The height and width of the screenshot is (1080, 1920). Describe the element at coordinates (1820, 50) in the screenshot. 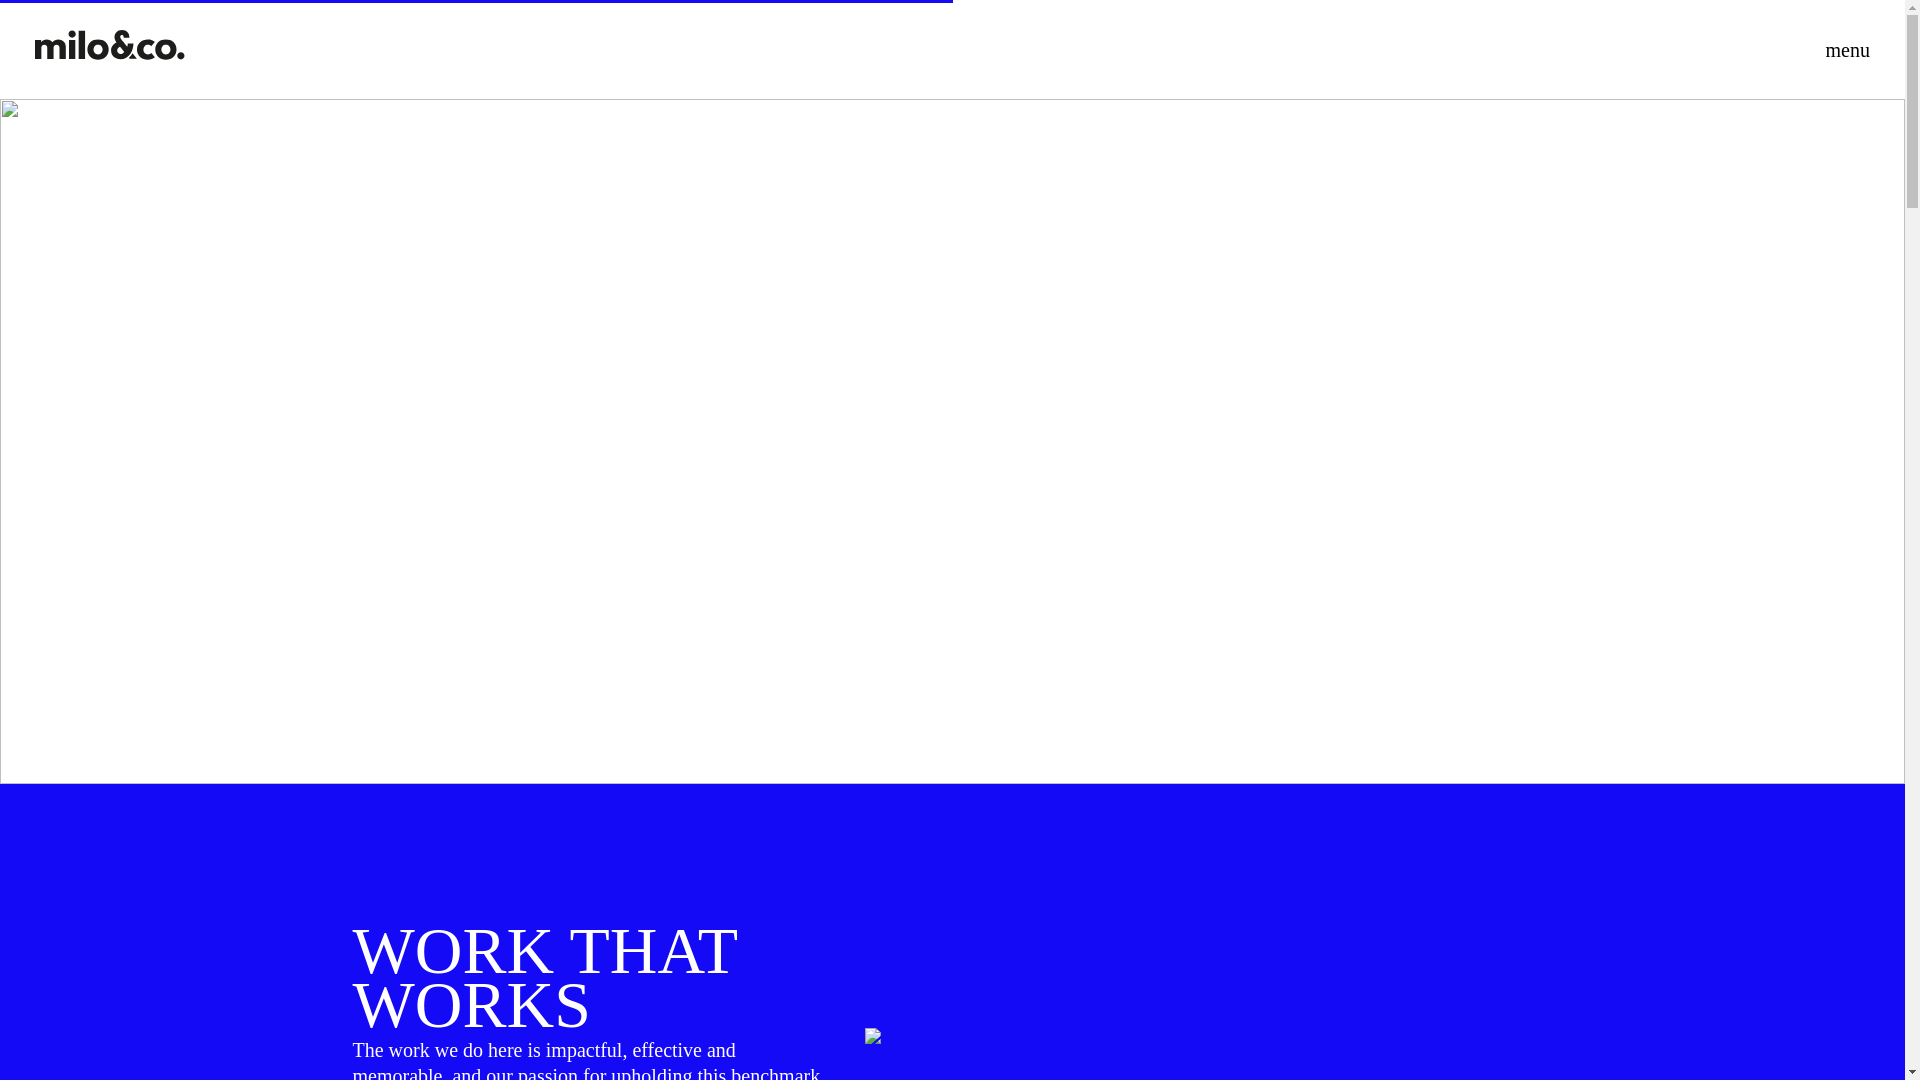

I see `menu` at that location.